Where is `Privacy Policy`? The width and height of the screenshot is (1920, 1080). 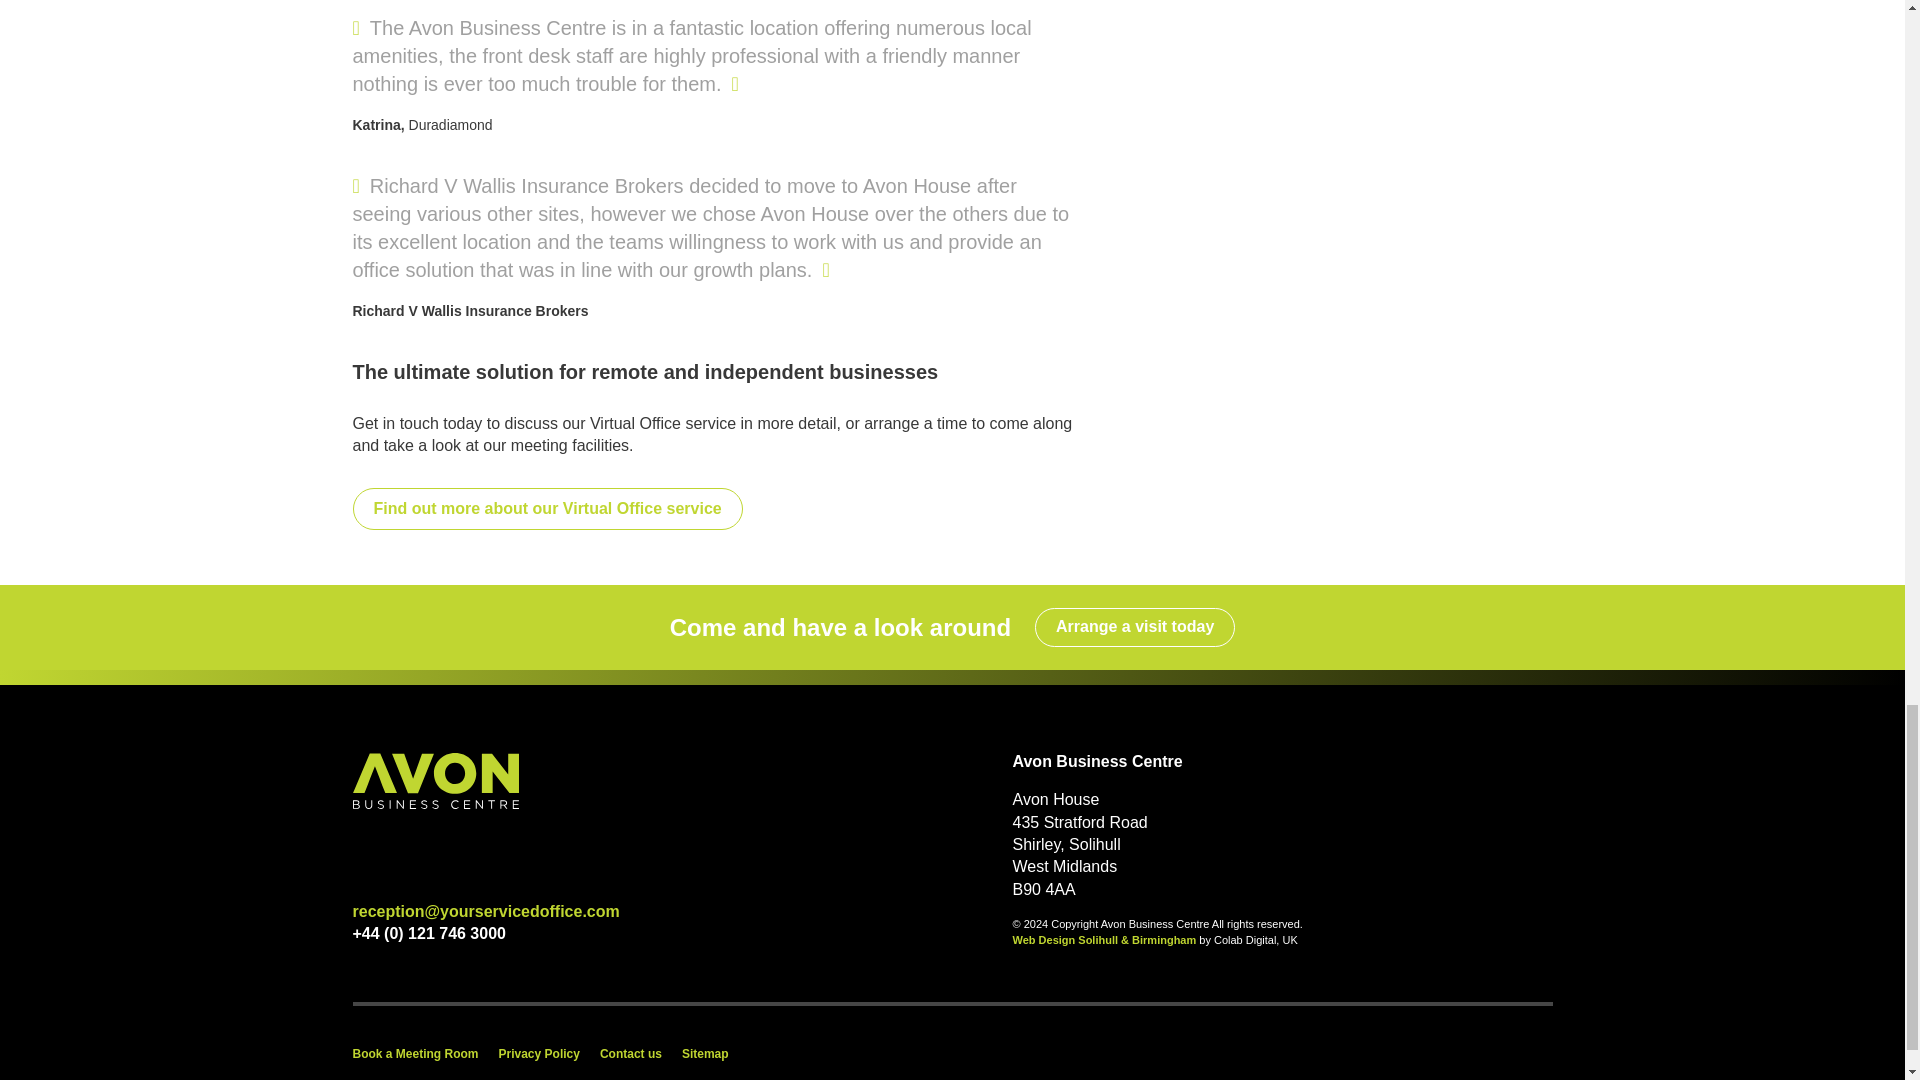 Privacy Policy is located at coordinates (539, 1054).